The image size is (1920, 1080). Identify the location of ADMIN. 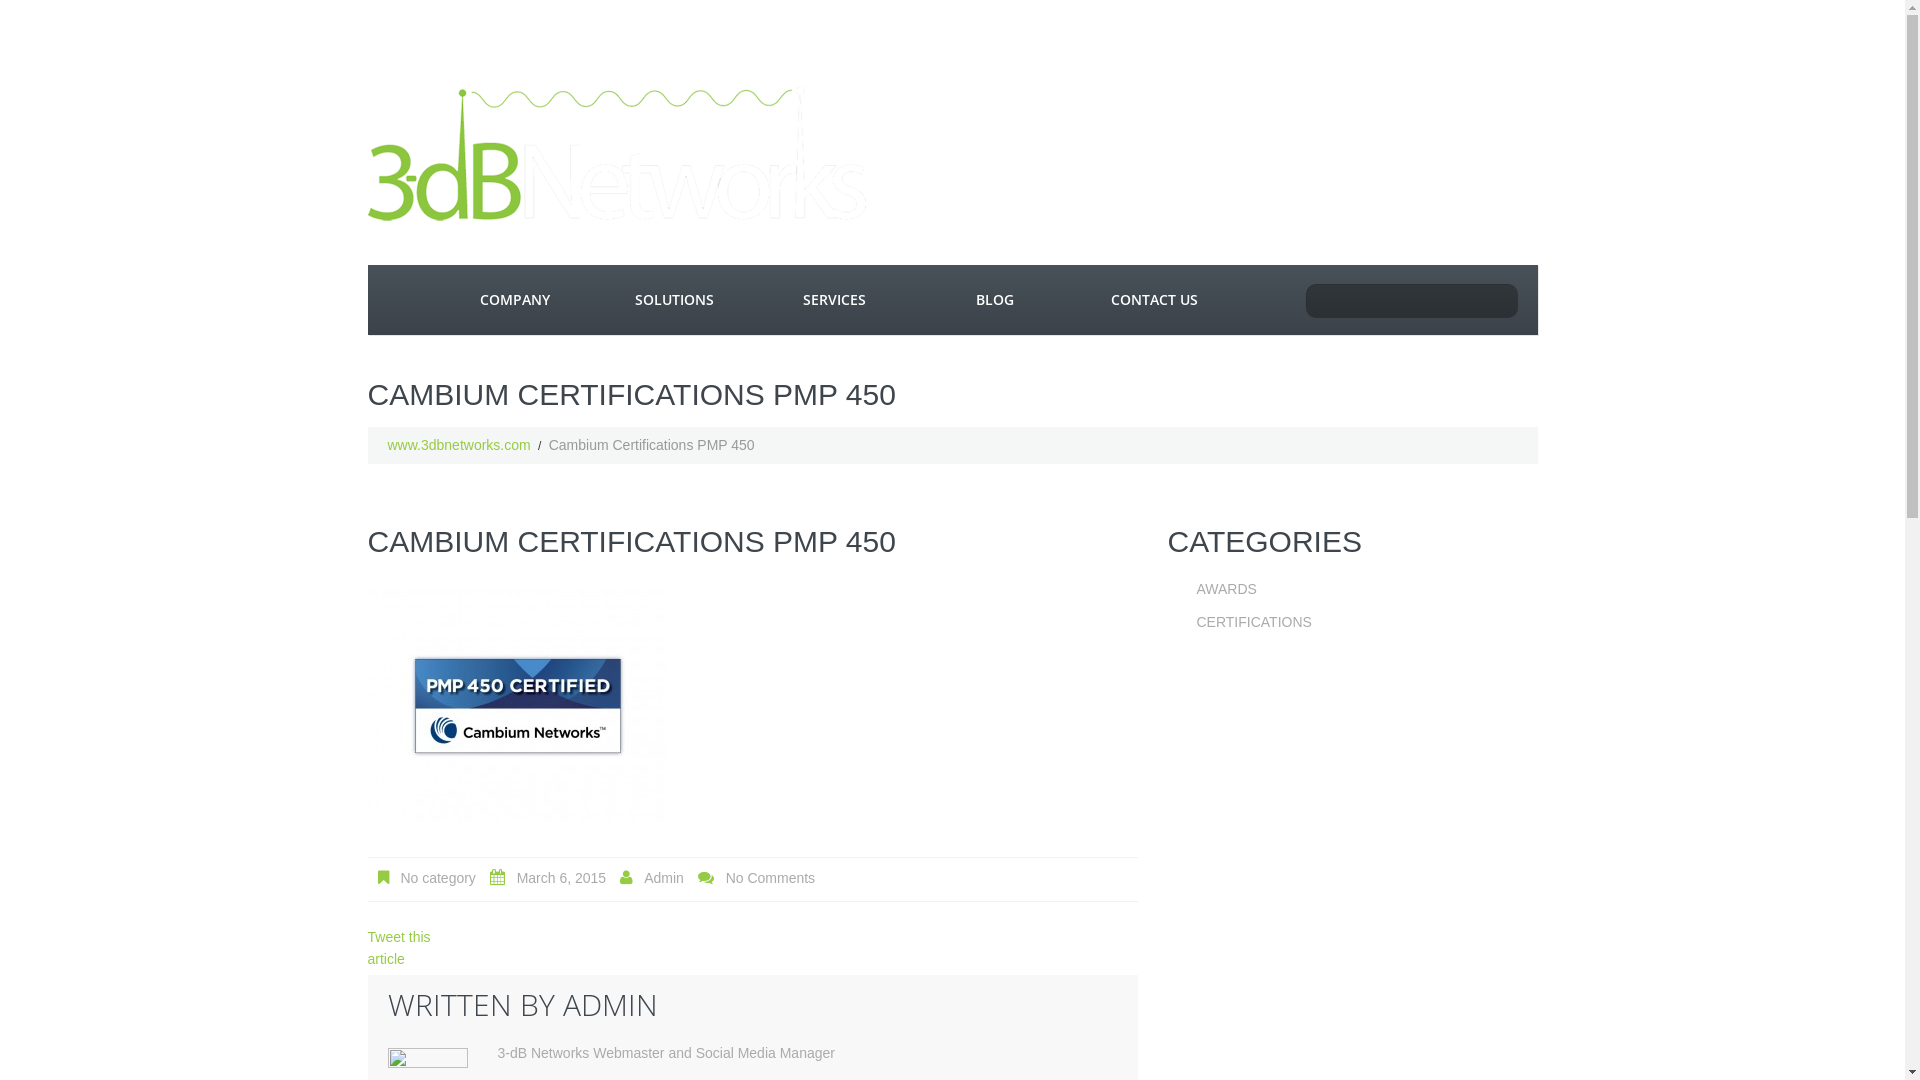
(610, 1004).